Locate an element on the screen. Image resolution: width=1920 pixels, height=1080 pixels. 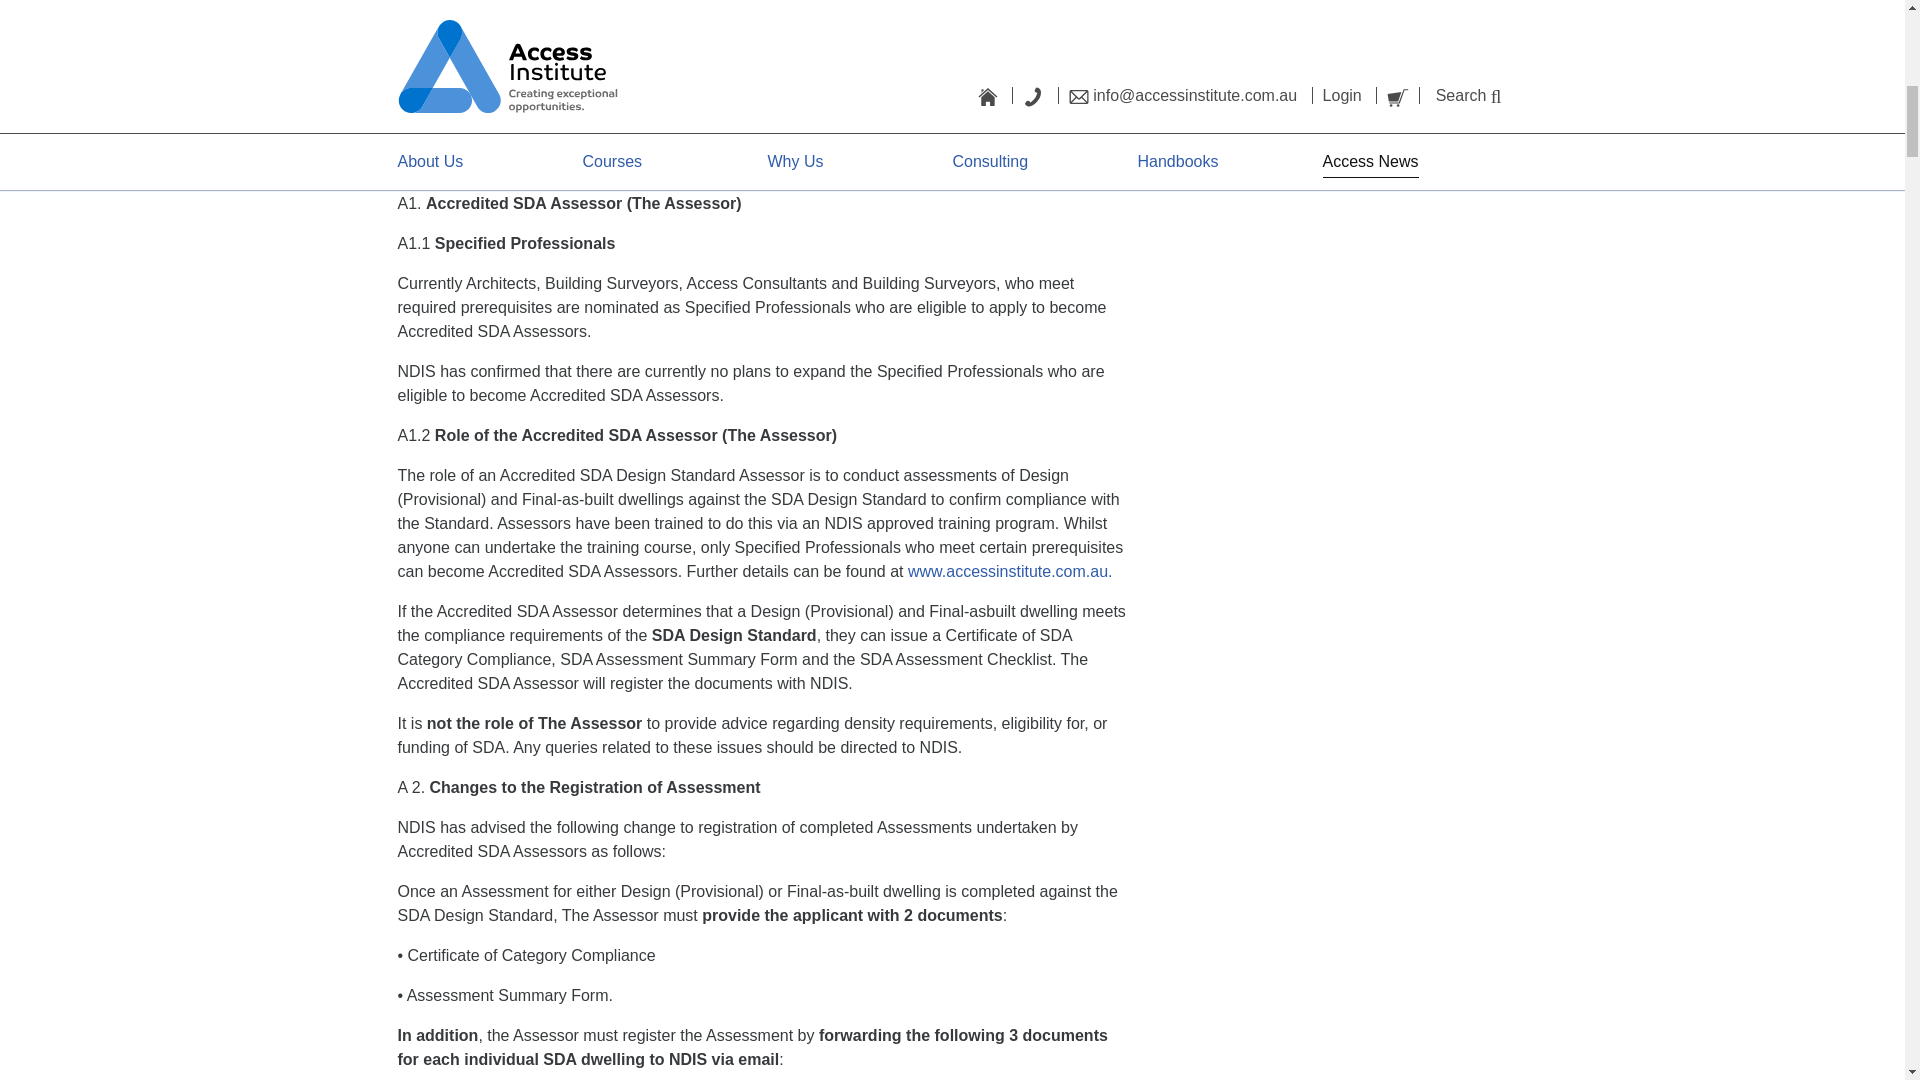
www.accessinstitute.com.au. is located at coordinates (1010, 570).